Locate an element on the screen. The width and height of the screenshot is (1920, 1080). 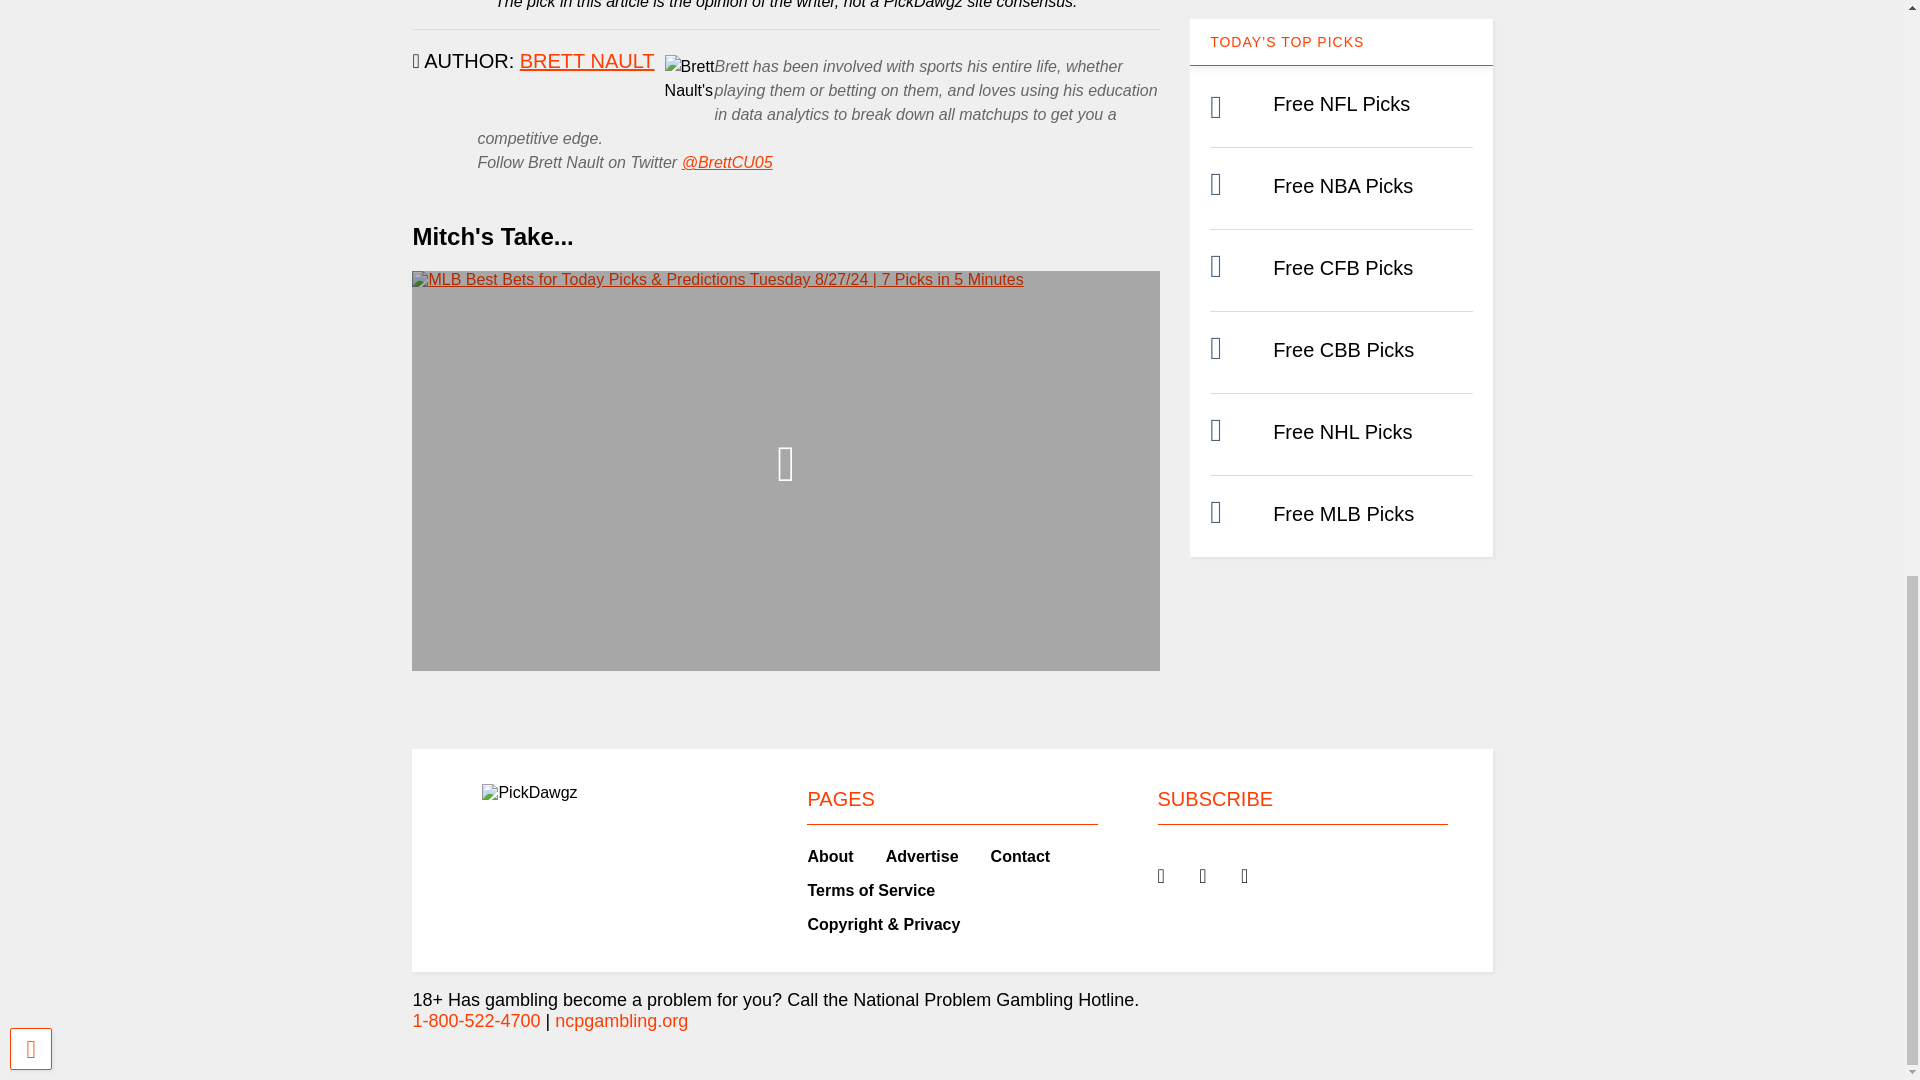
Free MLB Picks is located at coordinates (1342, 514).